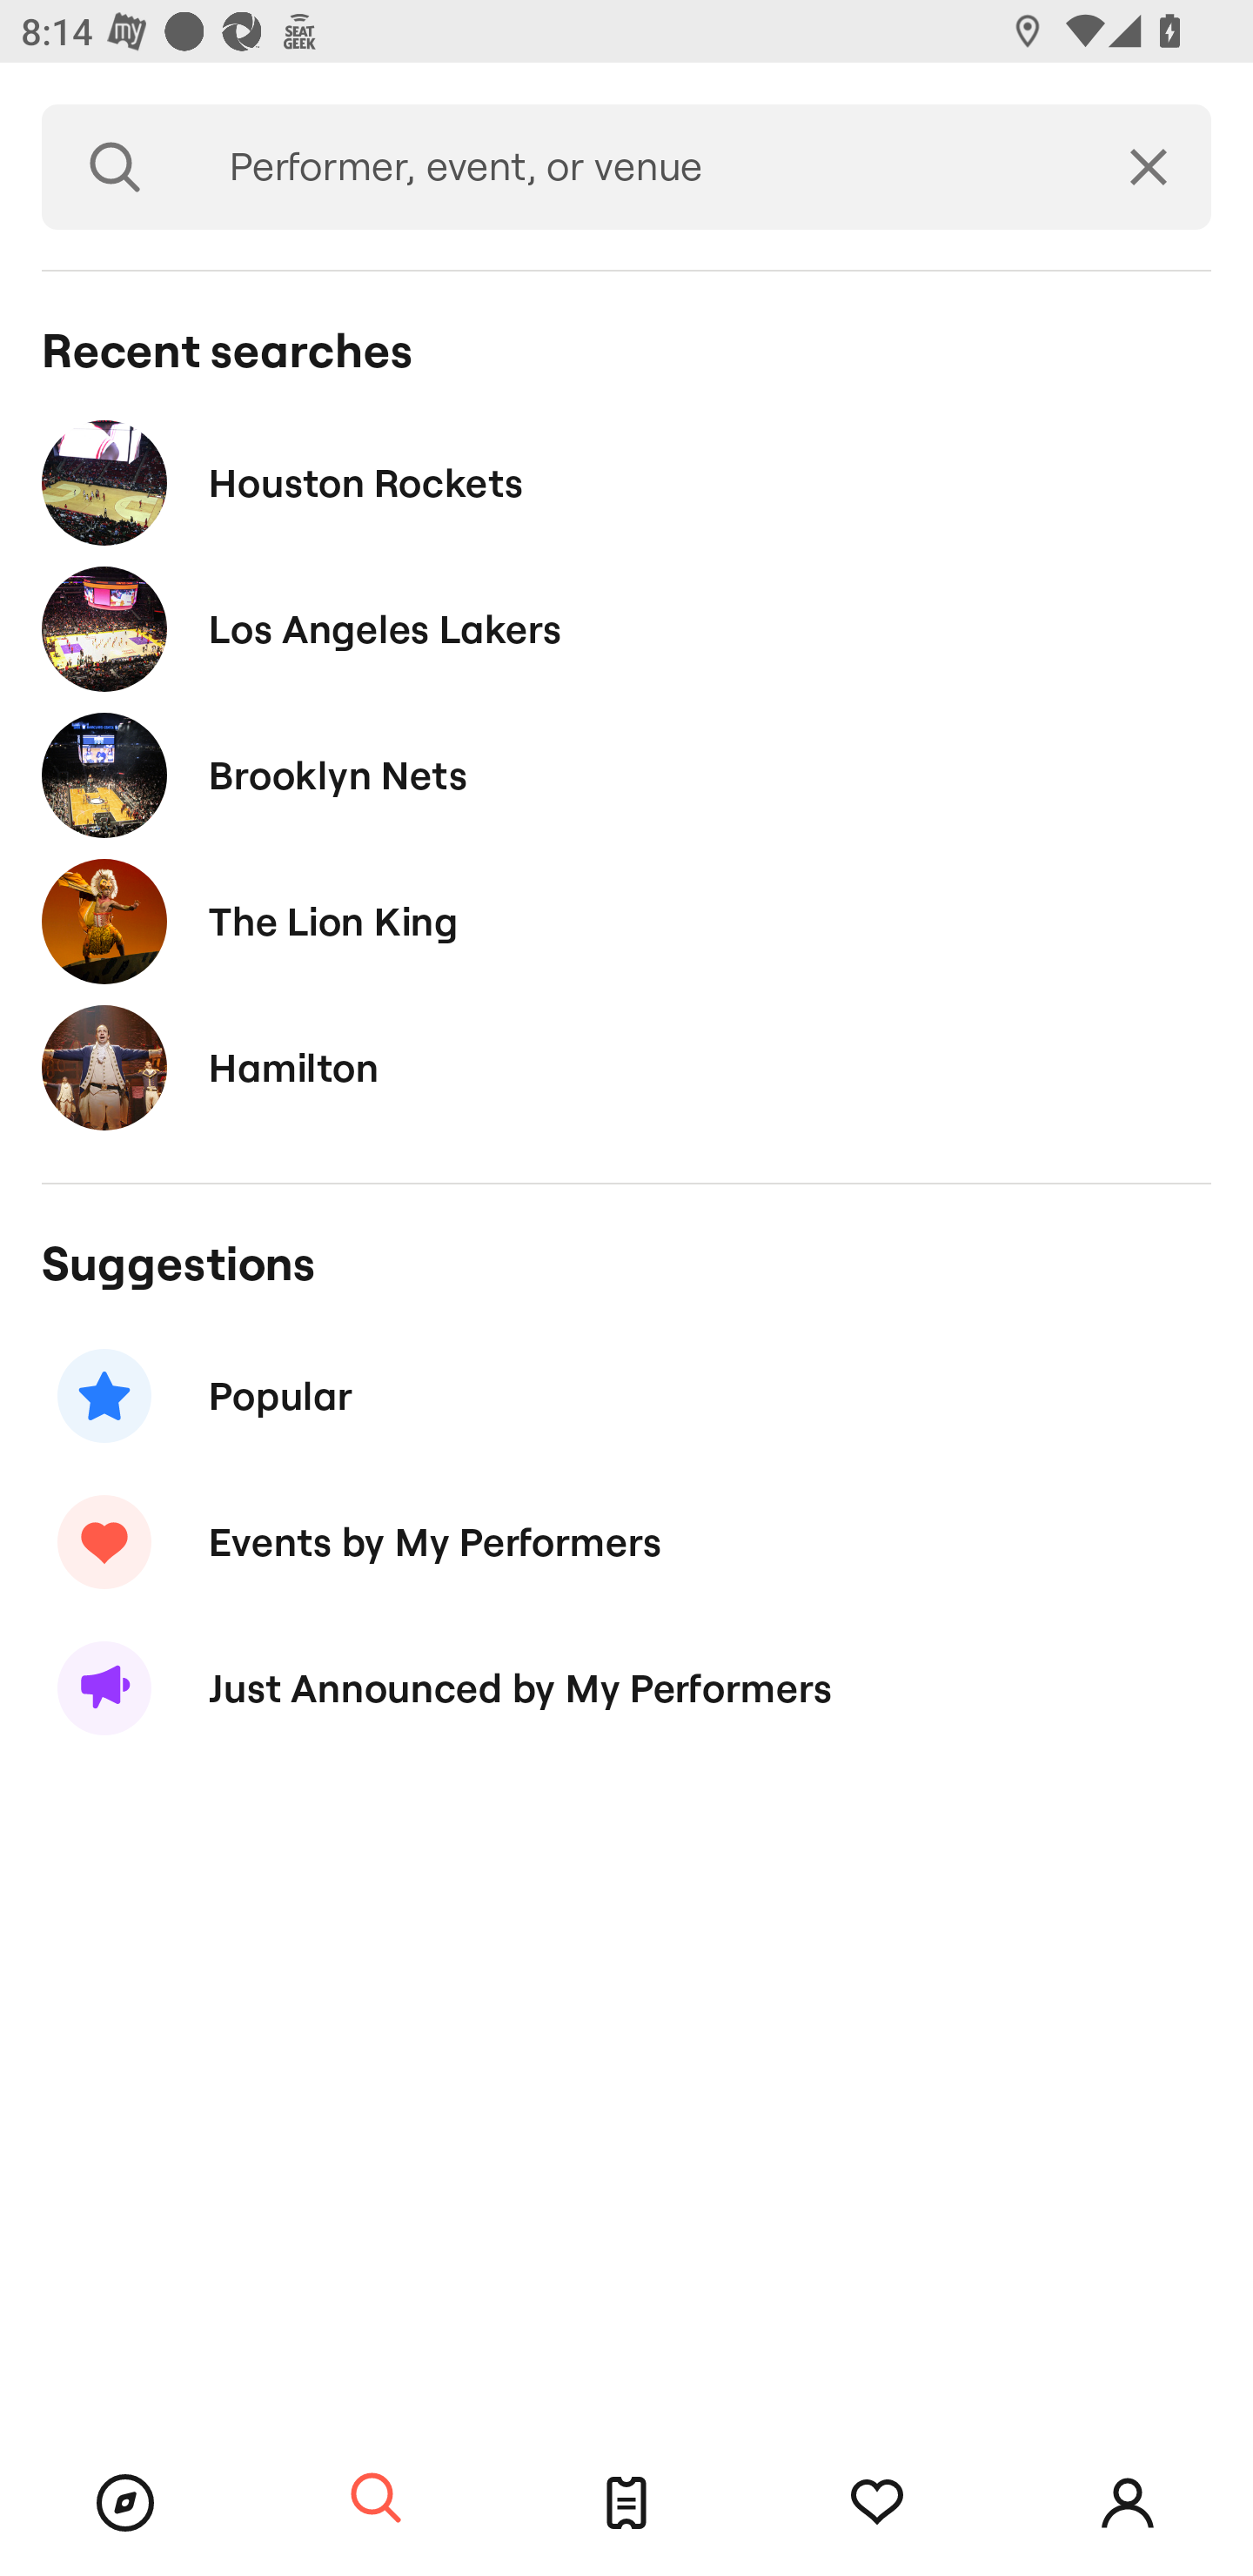 This screenshot has width=1253, height=2576. What do you see at coordinates (626, 921) in the screenshot?
I see `The Lion King` at bounding box center [626, 921].